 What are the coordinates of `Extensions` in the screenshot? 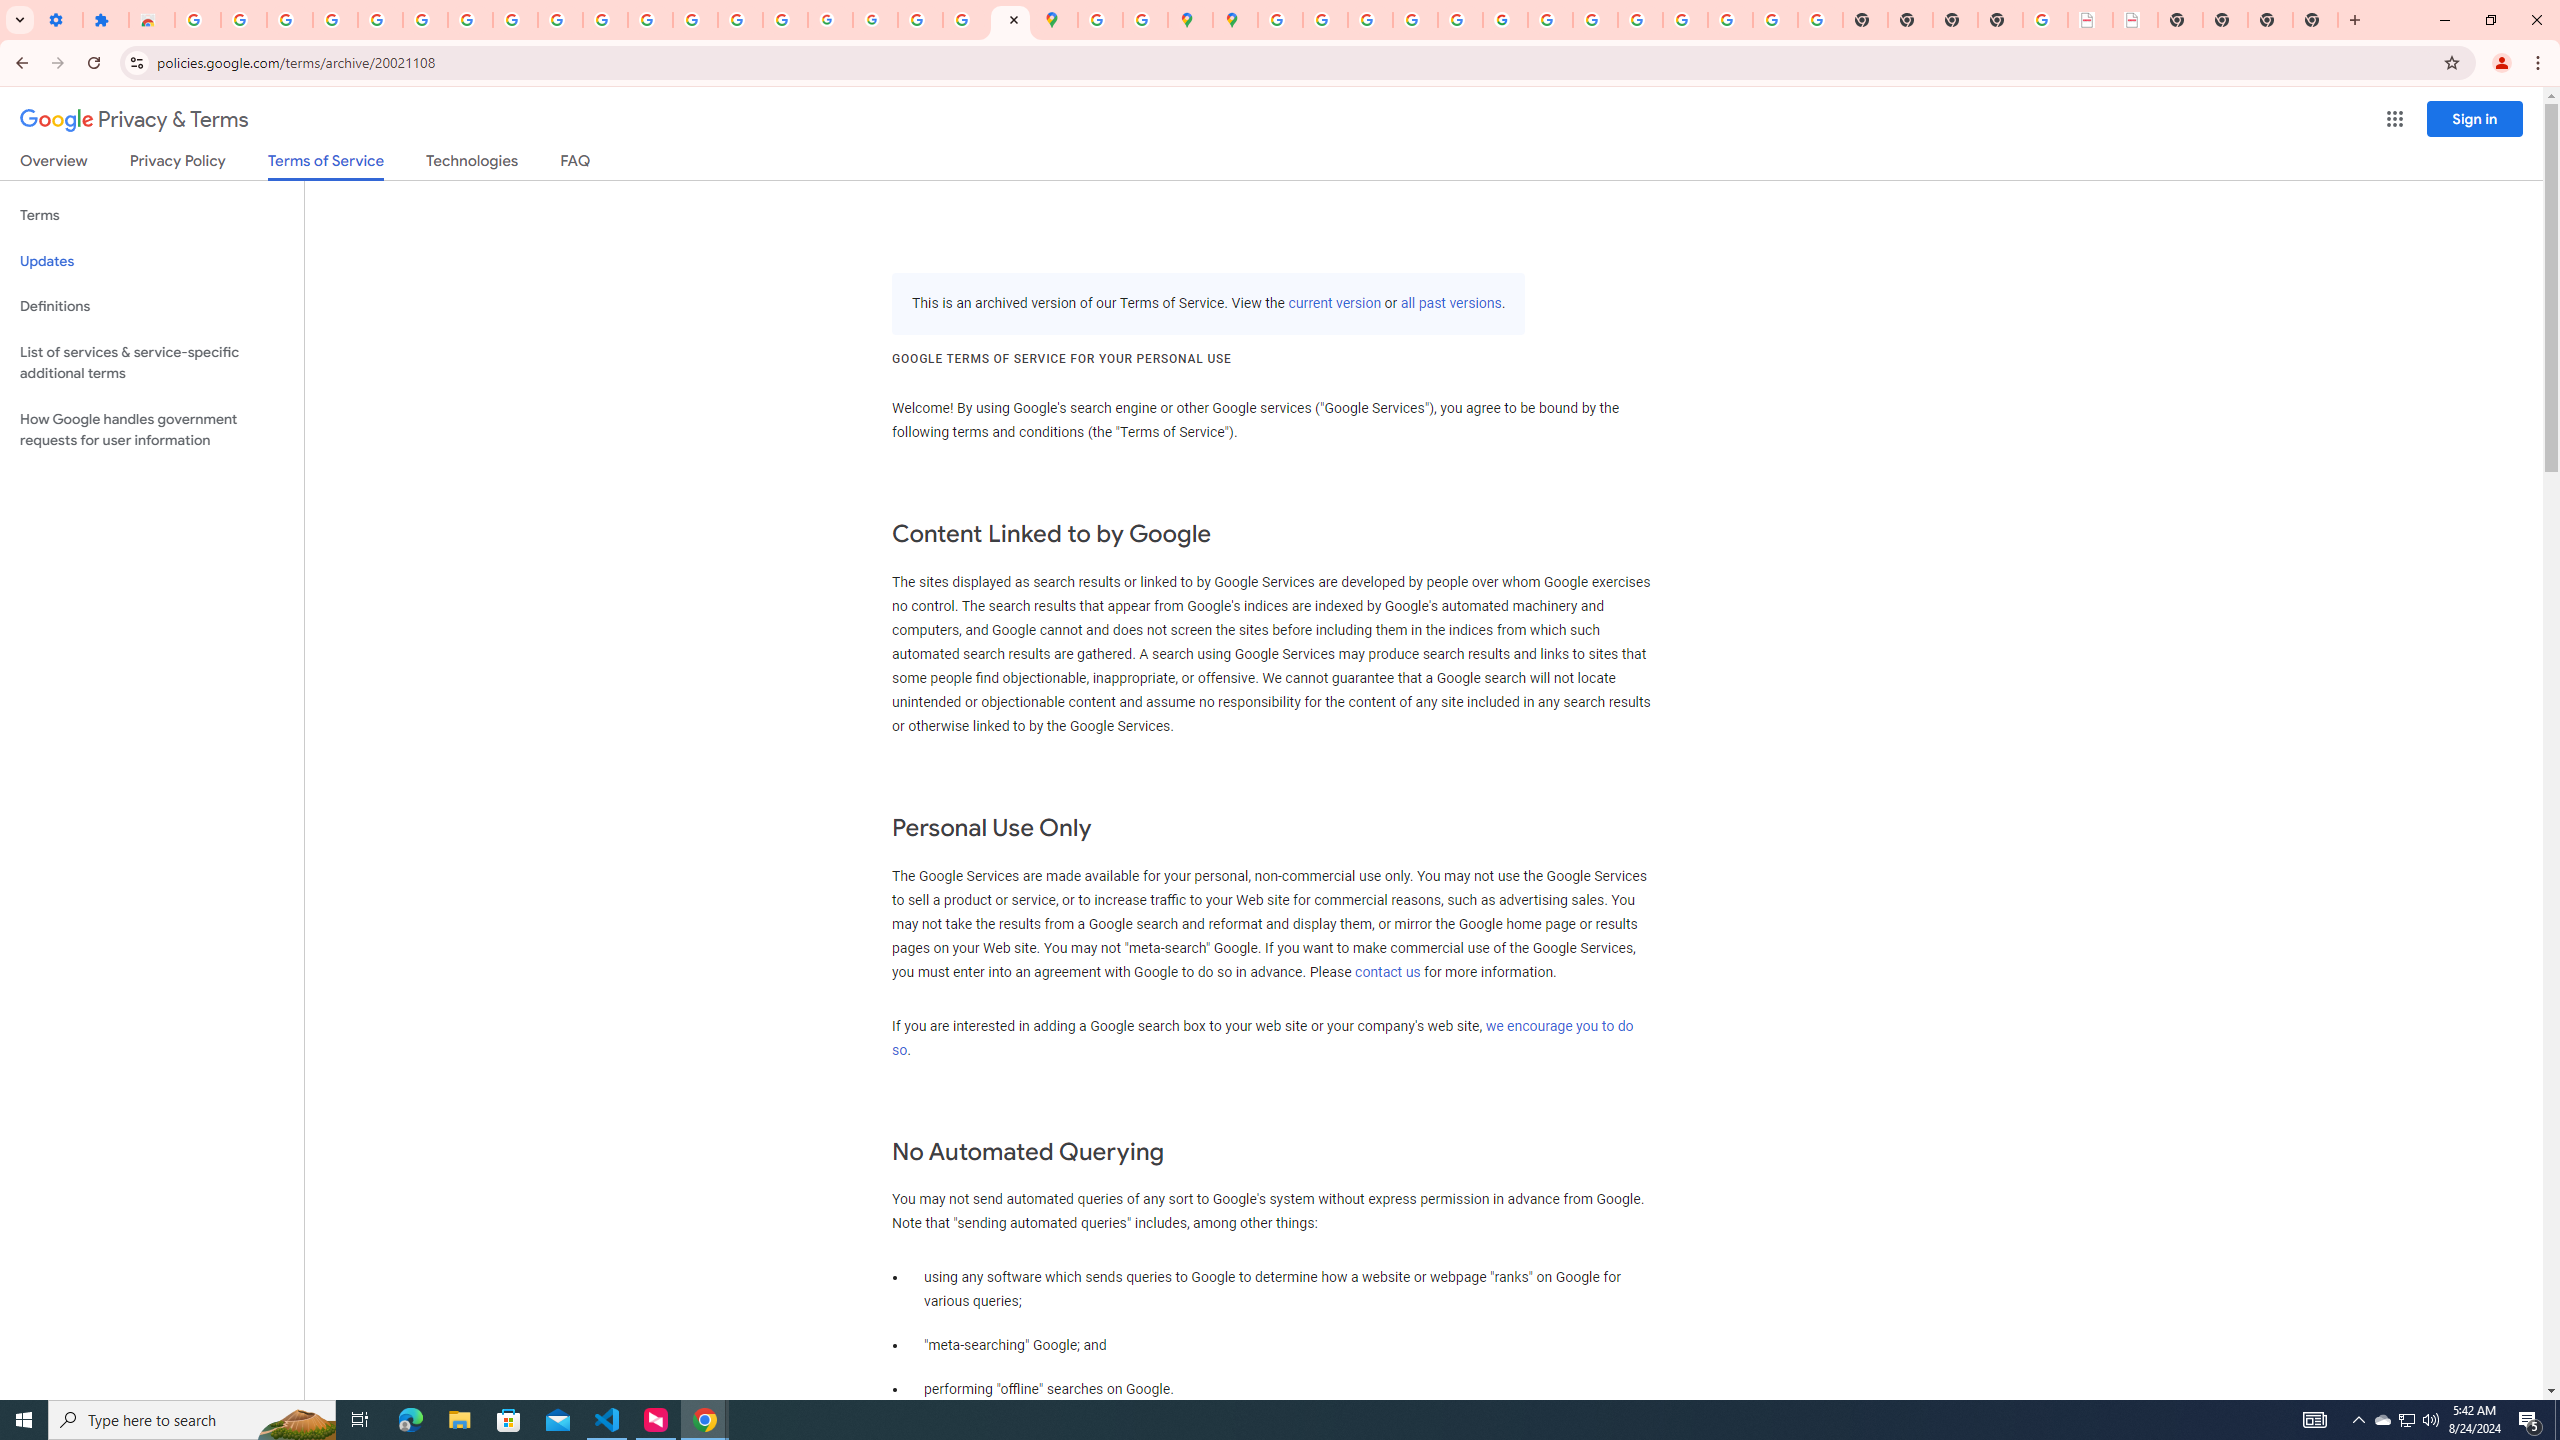 It's located at (106, 20).